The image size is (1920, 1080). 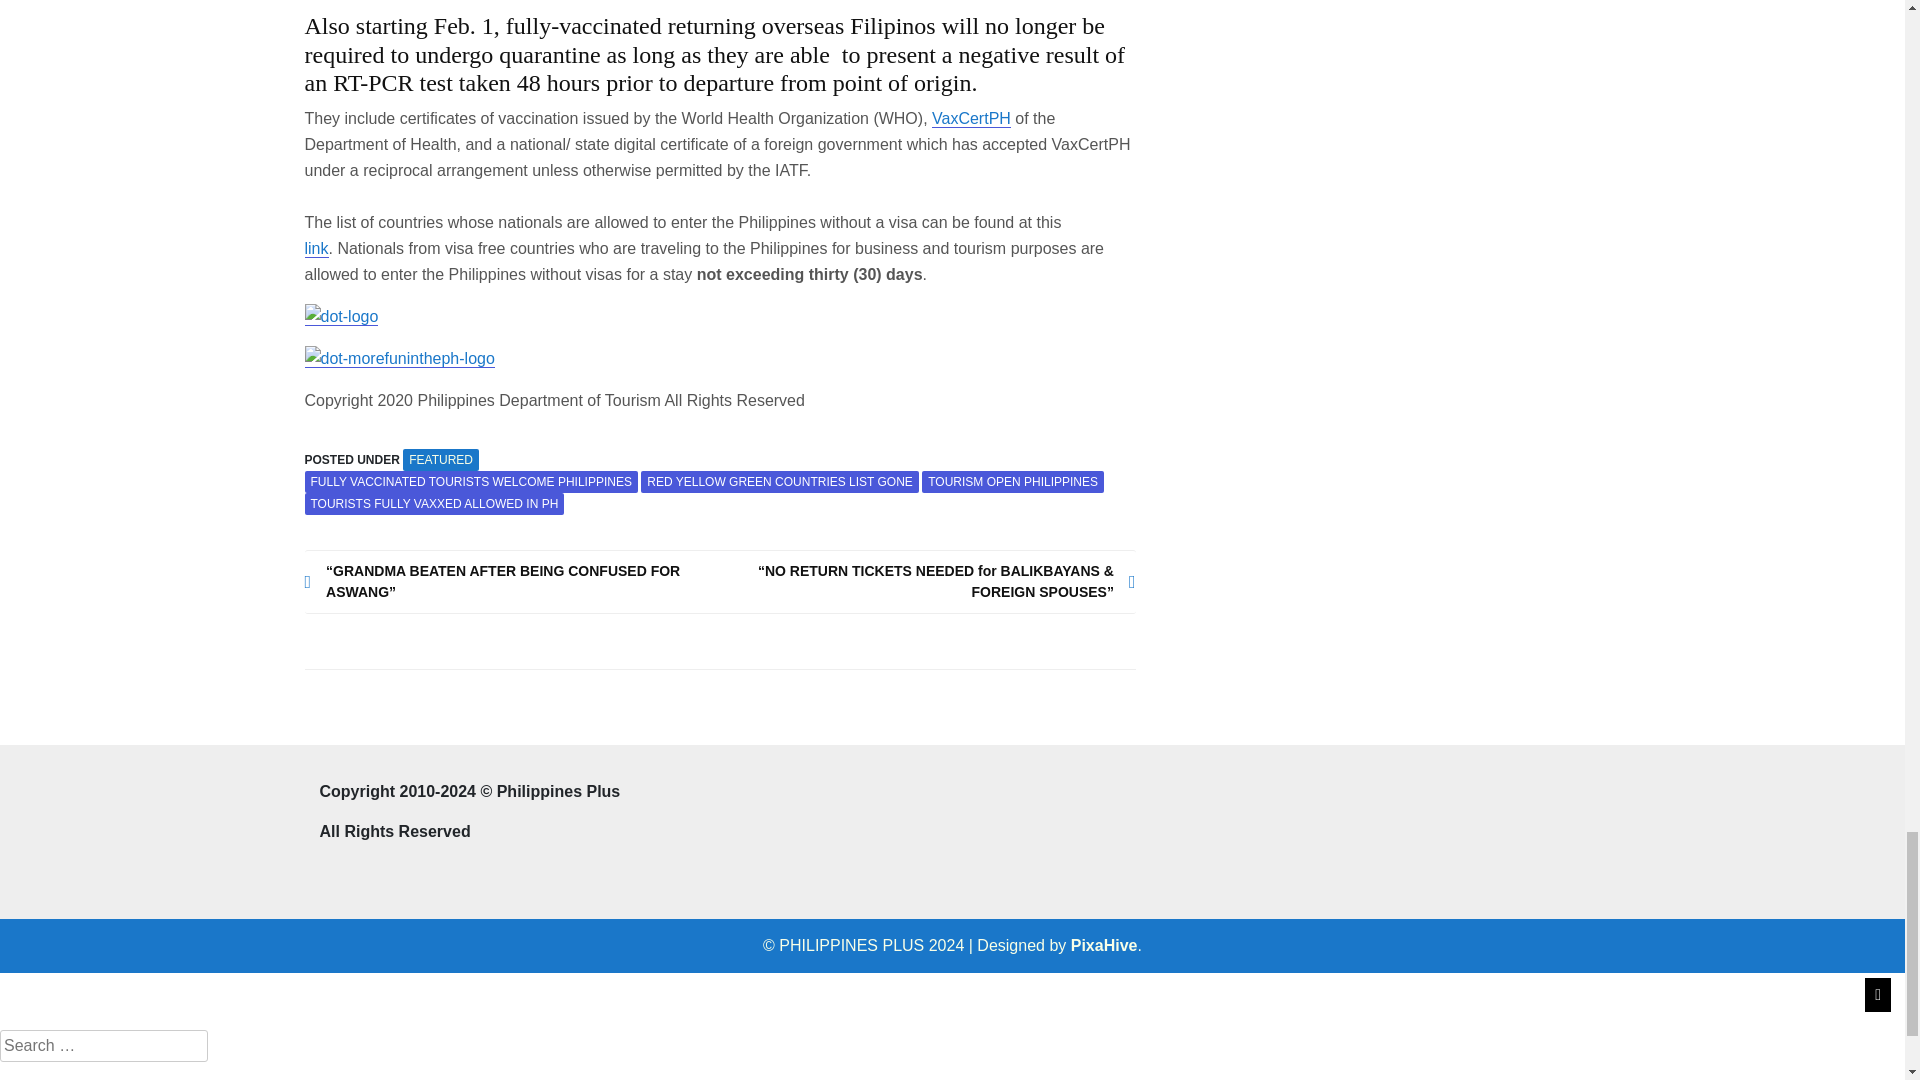 I want to click on link, so click(x=682, y=262).